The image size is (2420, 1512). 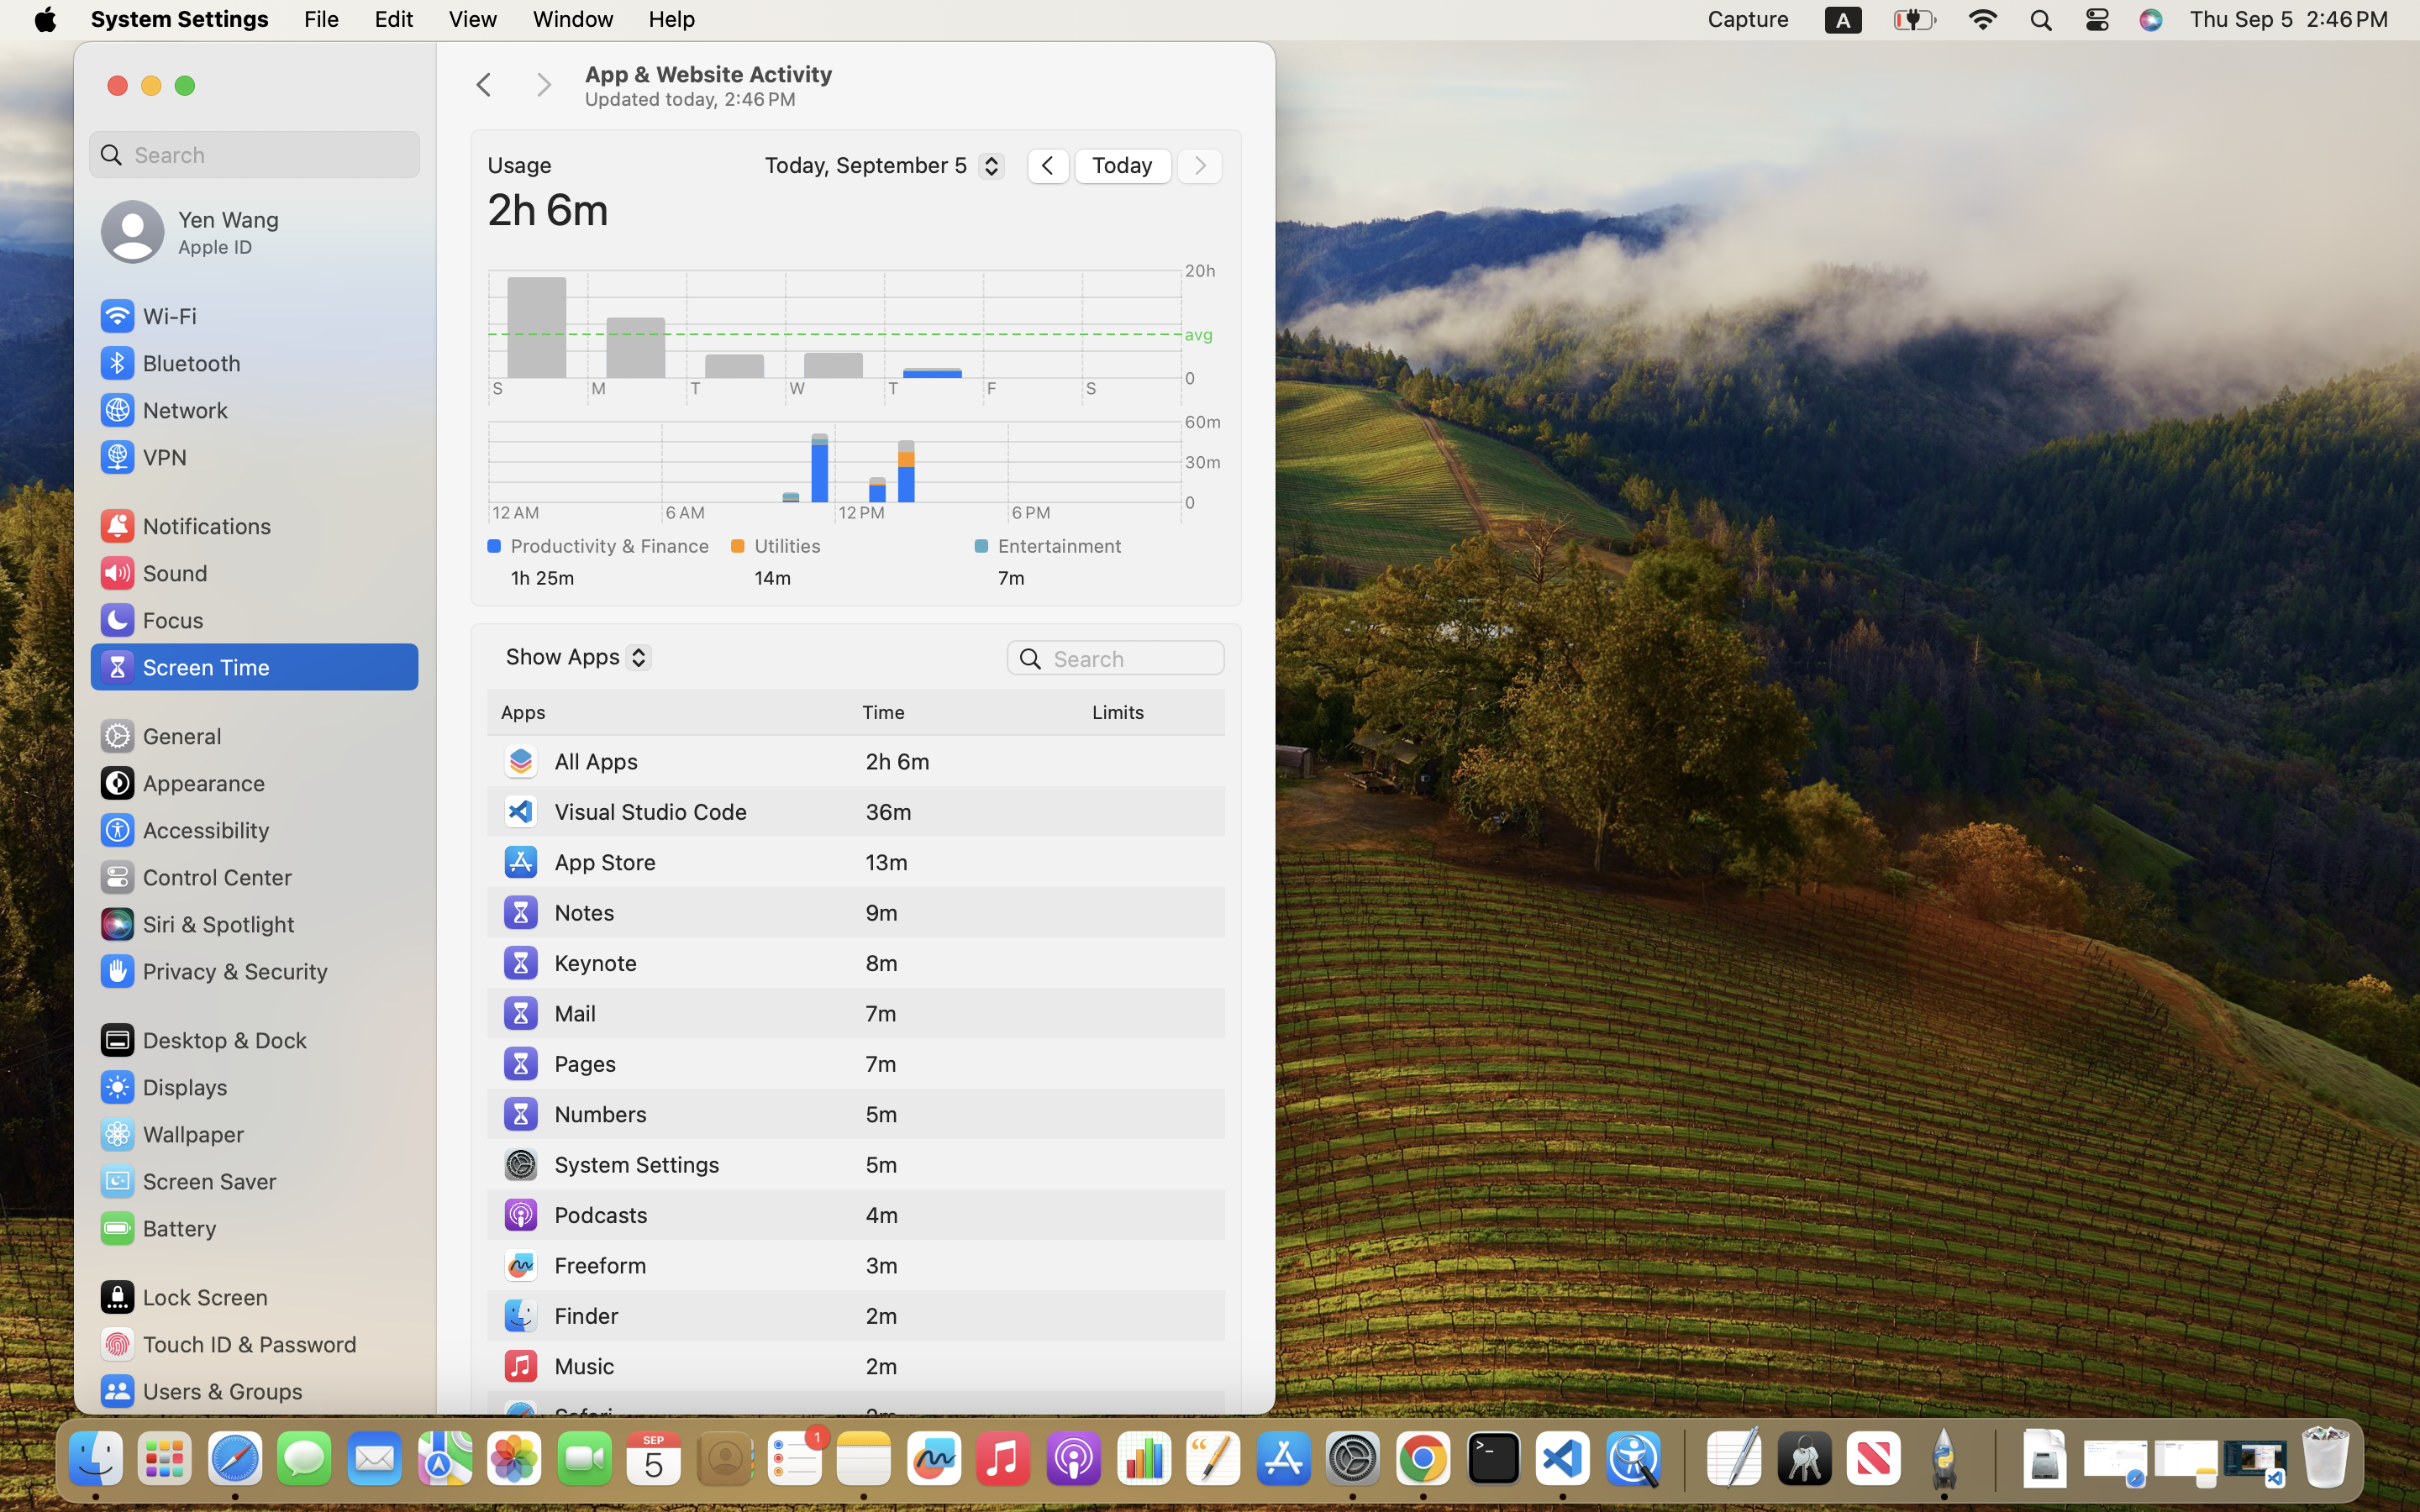 I want to click on Accessibility, so click(x=184, y=830).